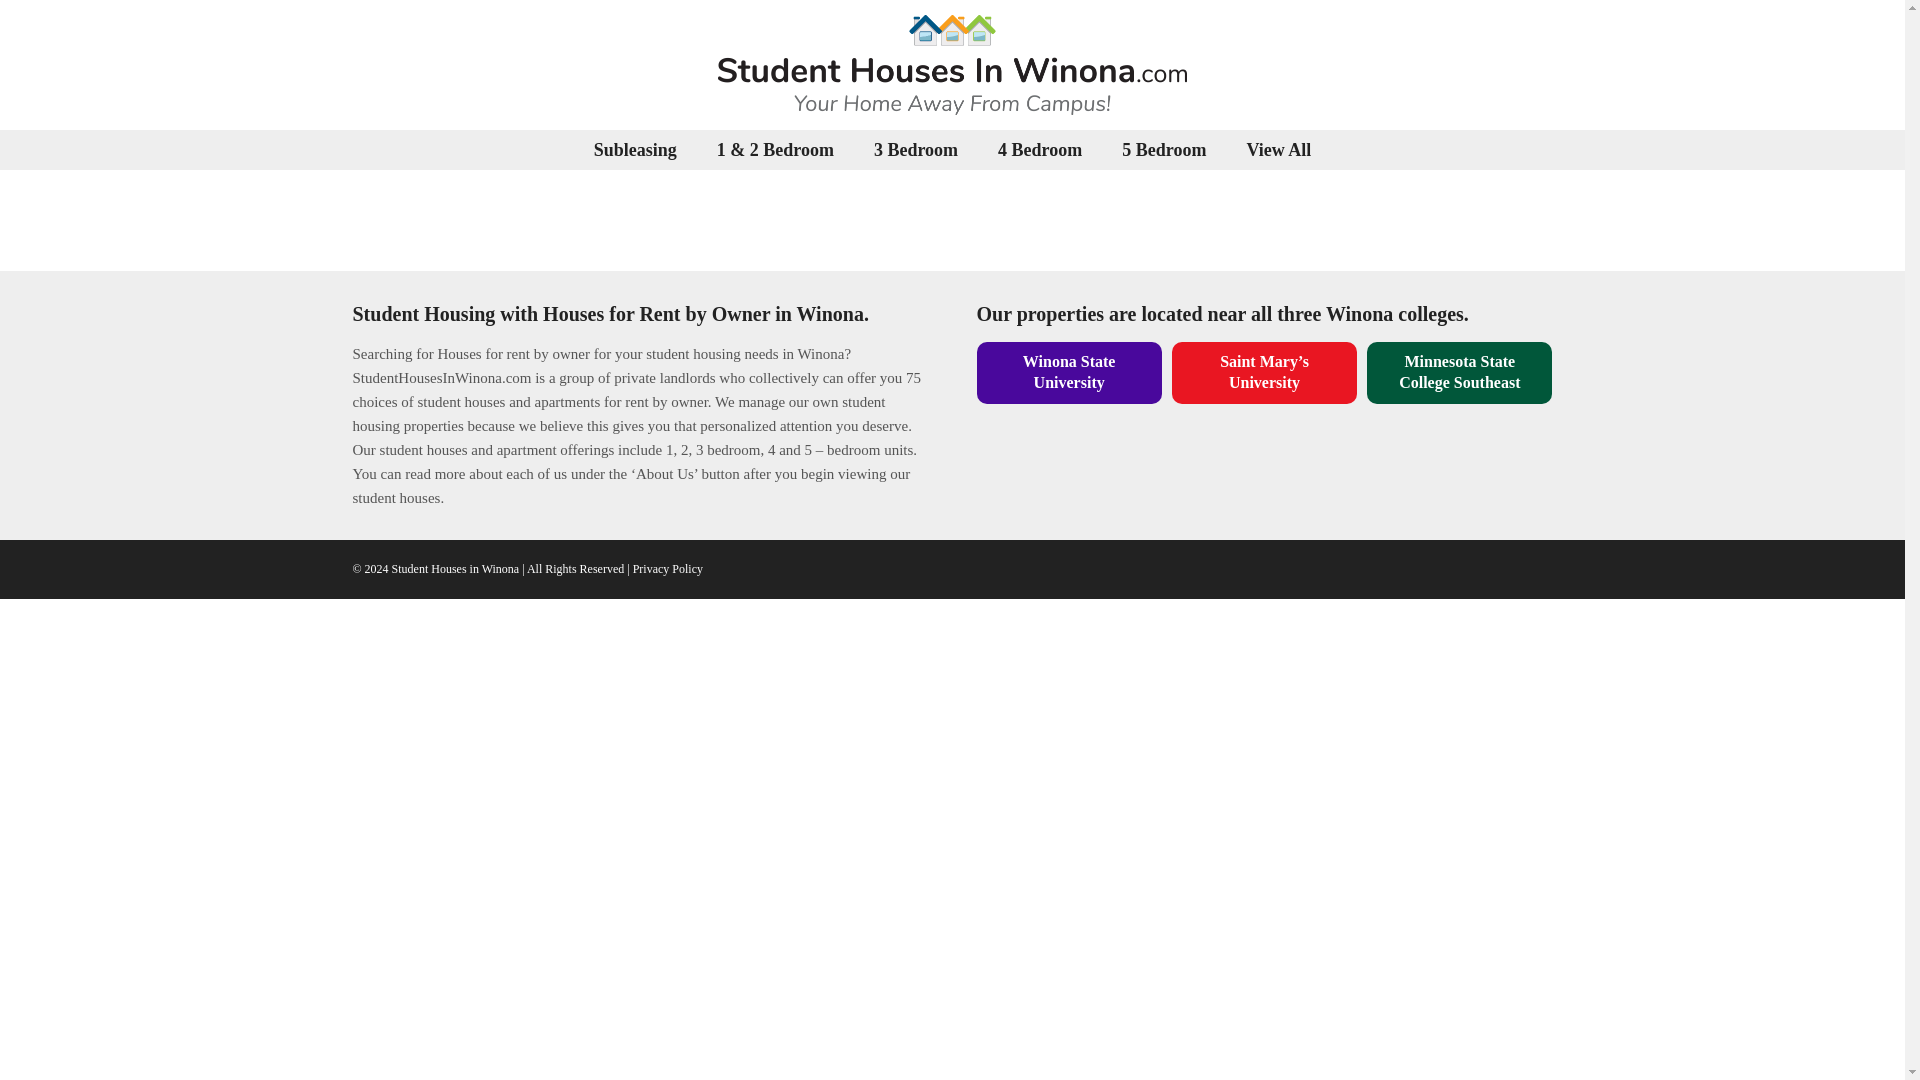 This screenshot has width=1920, height=1080. Describe the element at coordinates (1163, 149) in the screenshot. I see `5 Bedroom` at that location.